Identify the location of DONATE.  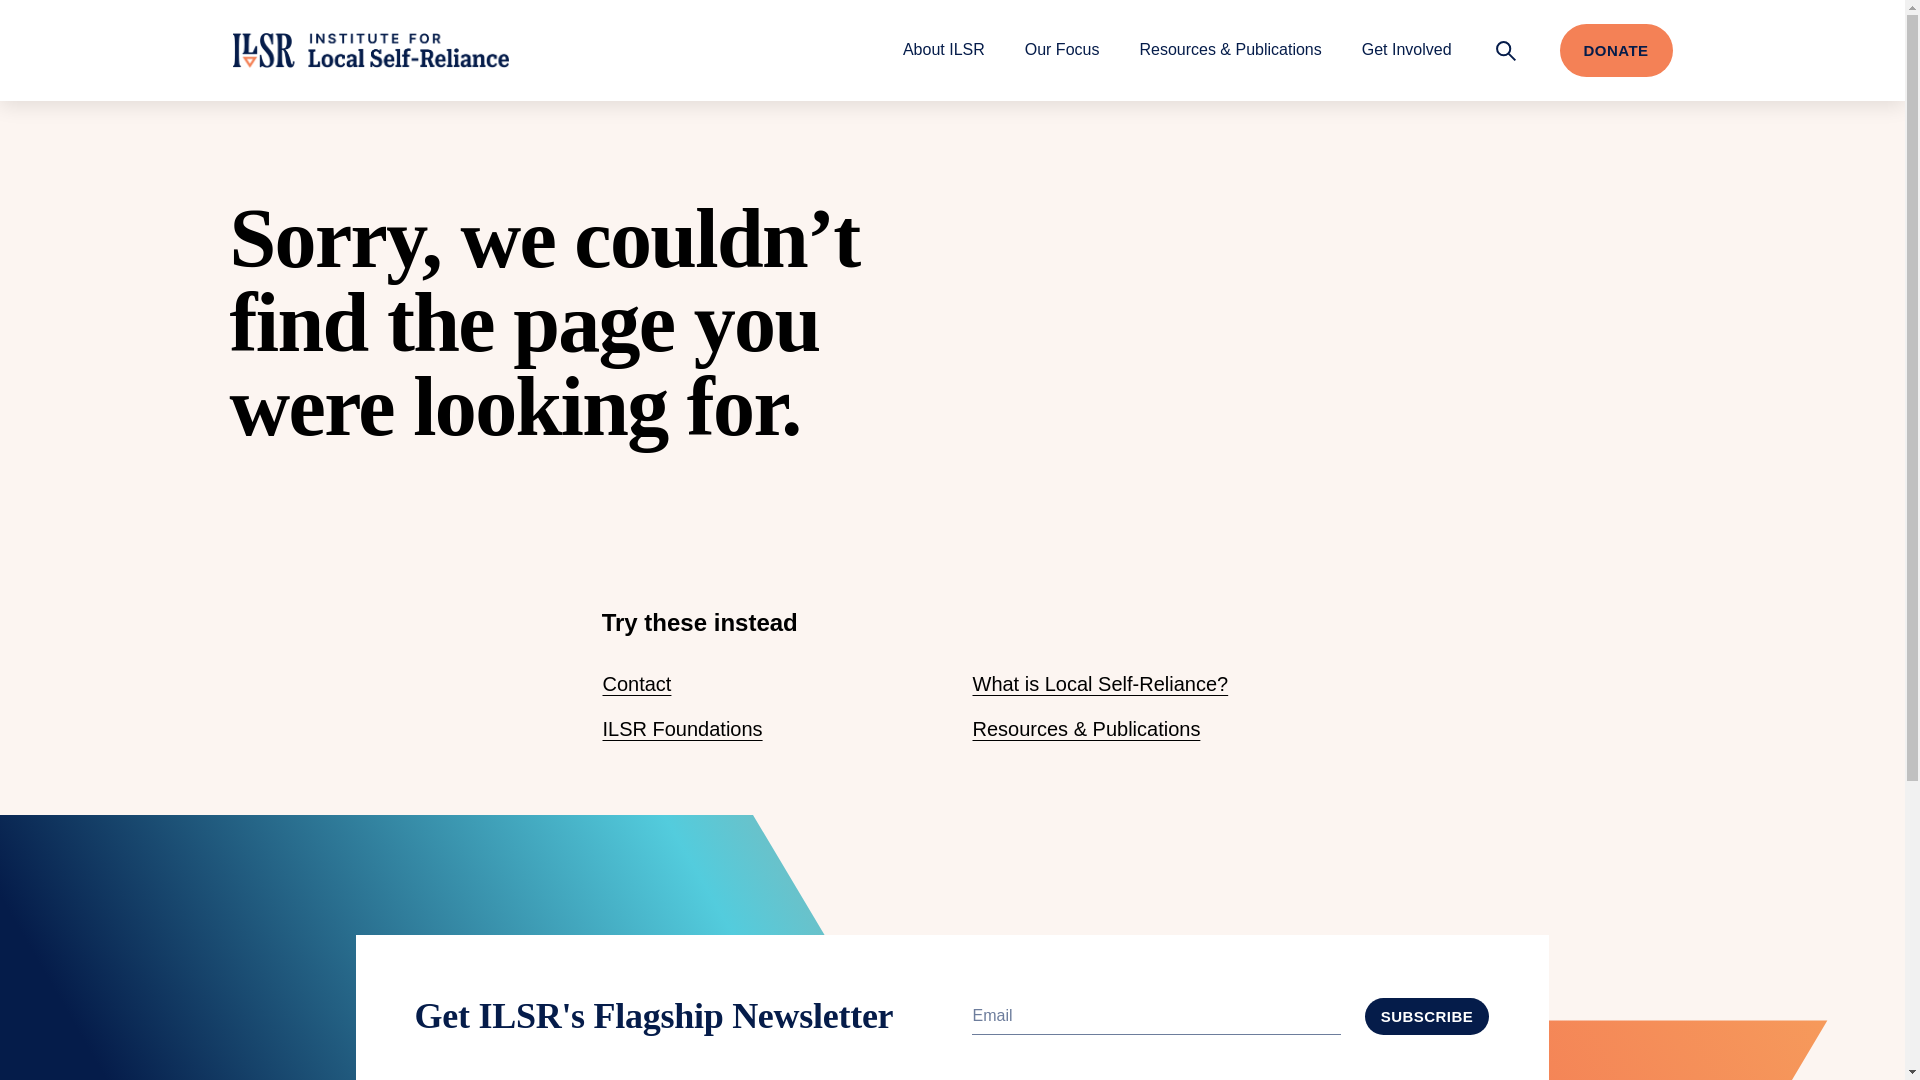
(1616, 50).